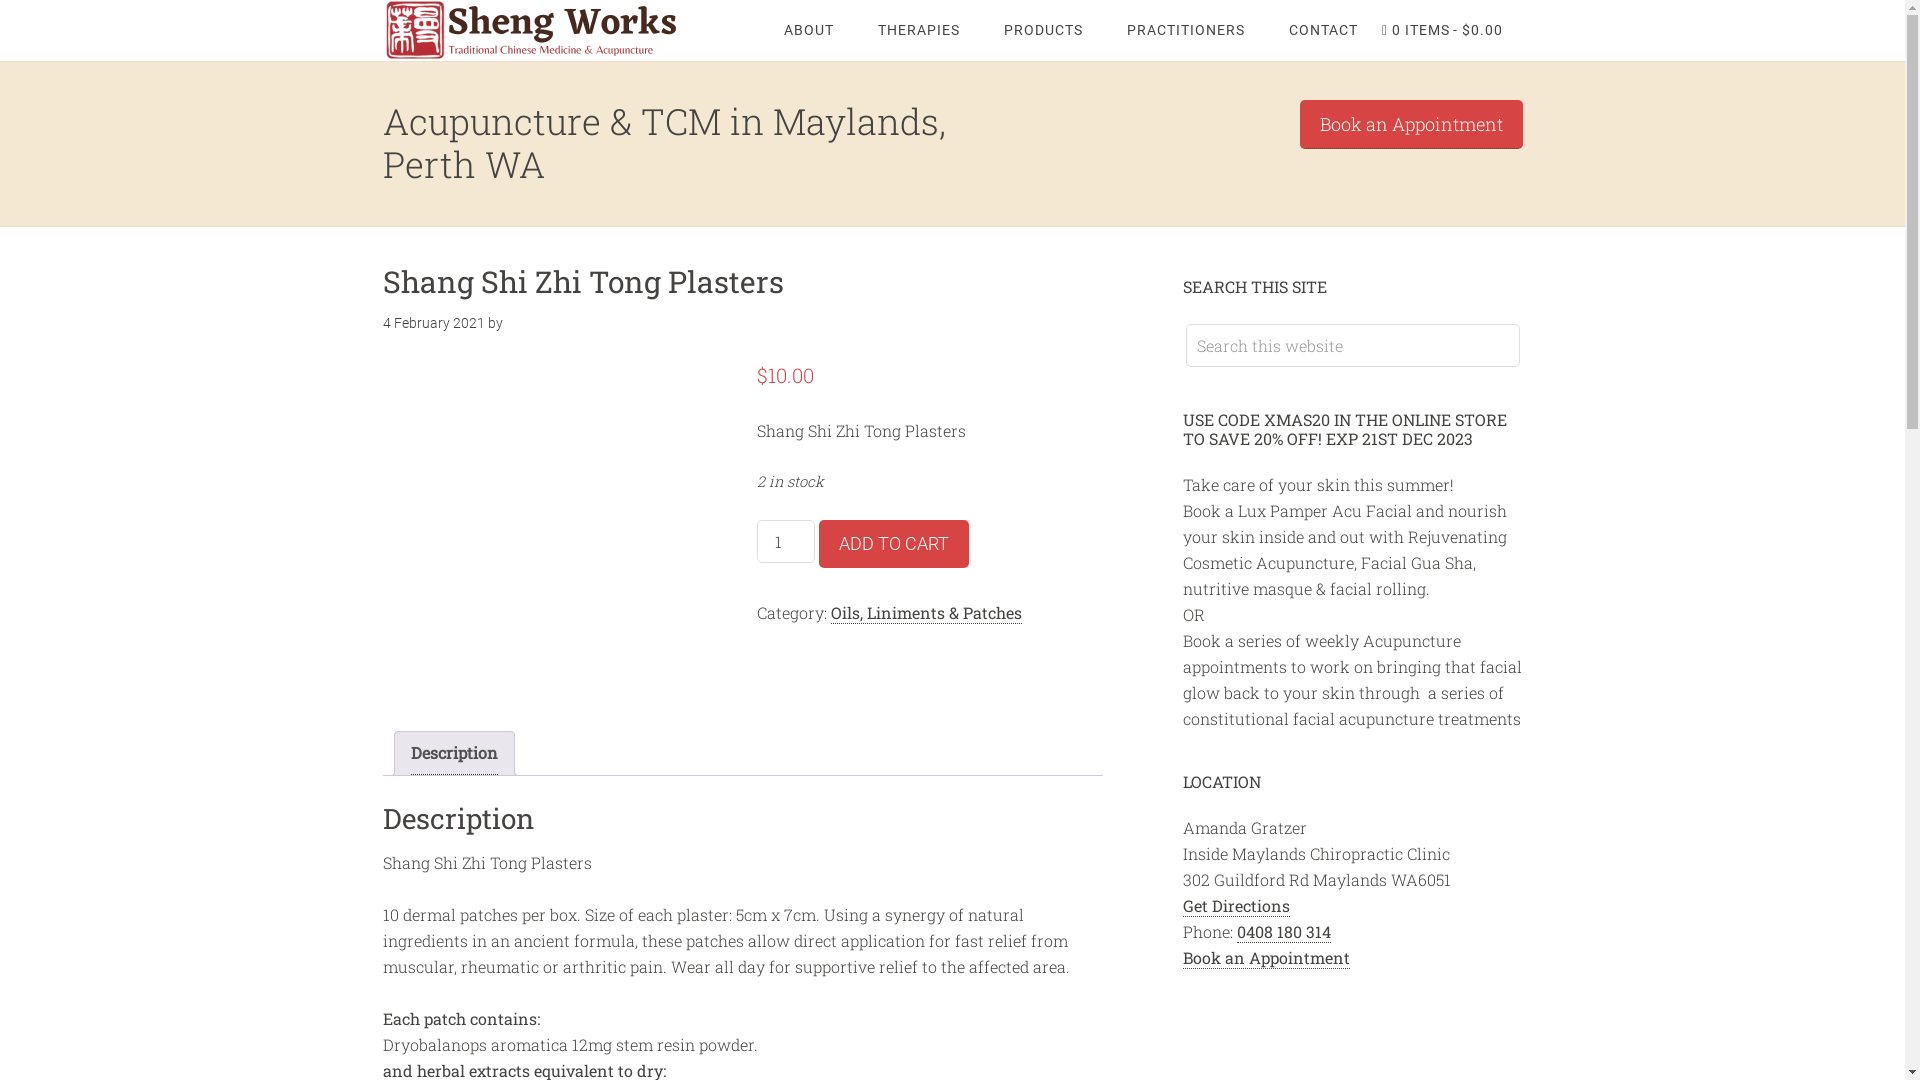 The width and height of the screenshot is (1920, 1080). Describe the element at coordinates (894, 544) in the screenshot. I see `ADD TO CART` at that location.